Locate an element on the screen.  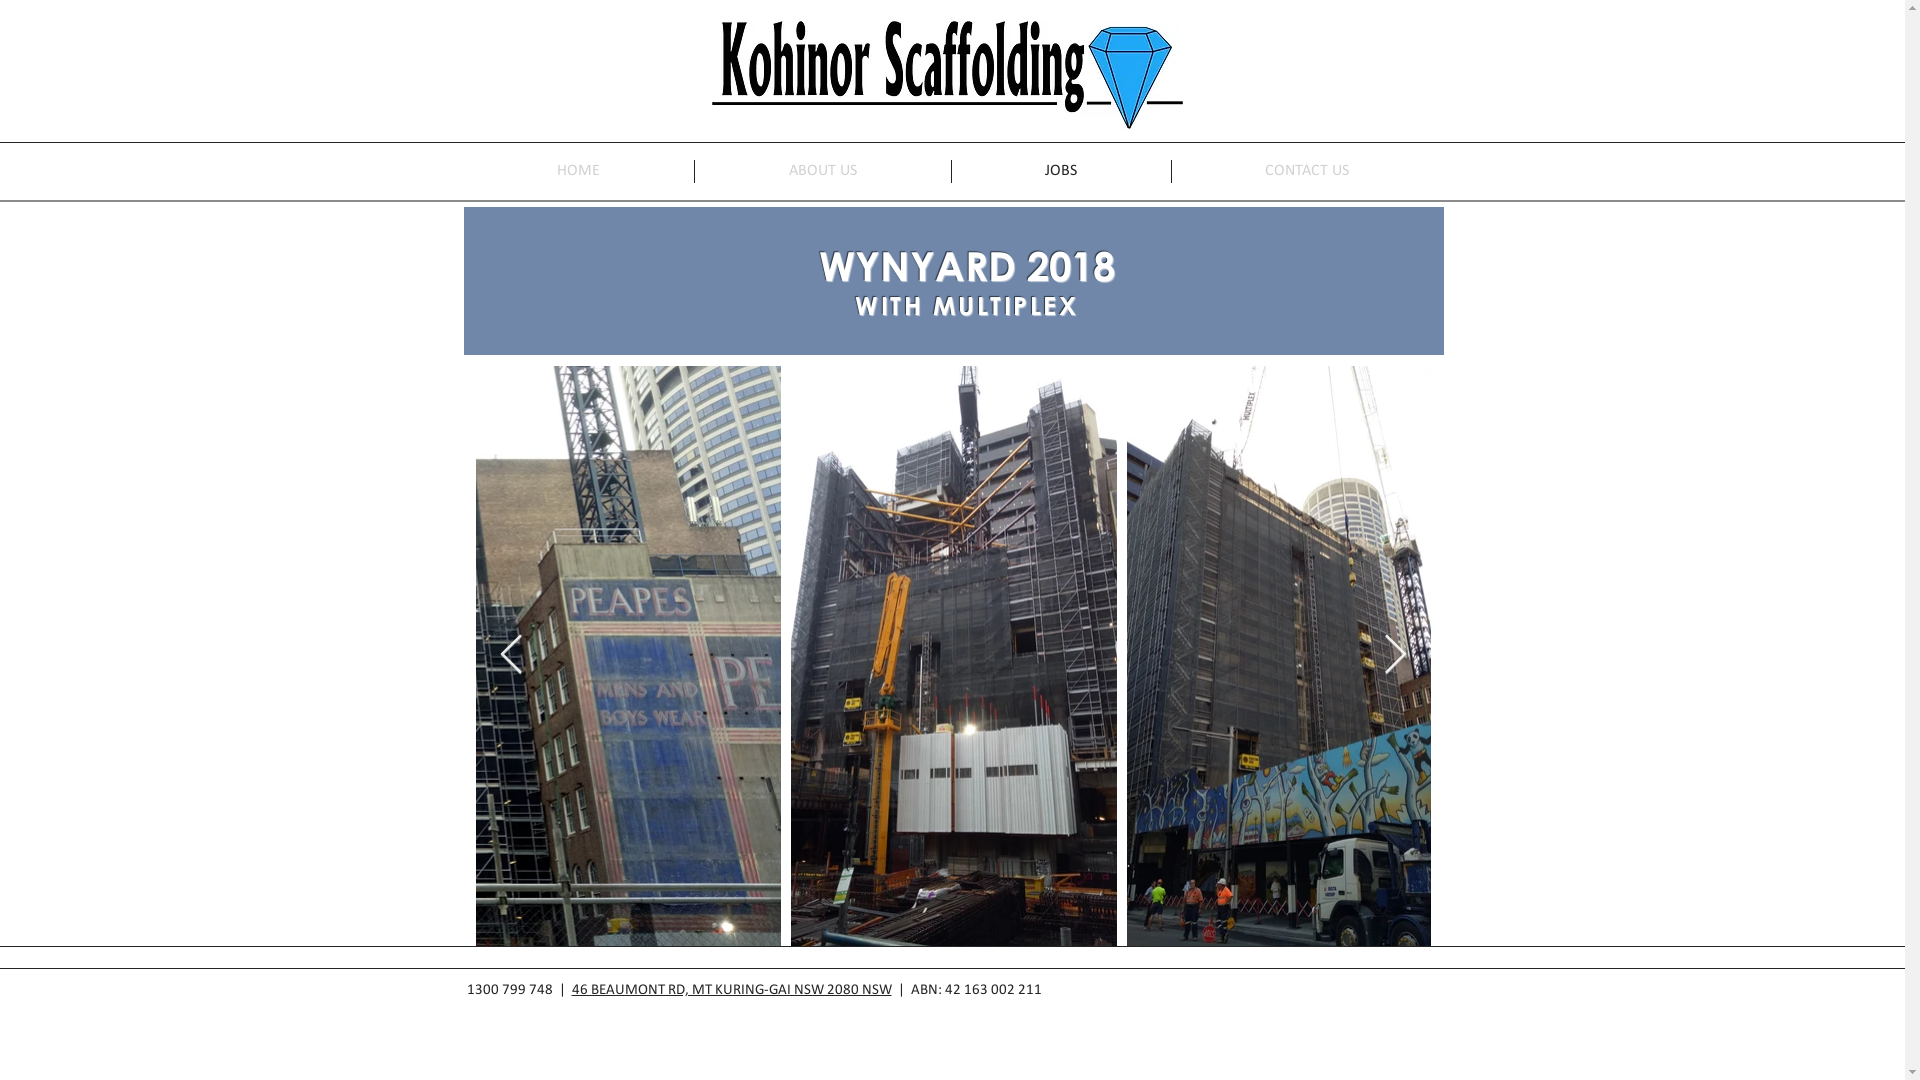
46 BEAUMONT RD, MT KURING-GAI NSW 2080 NSW is located at coordinates (732, 990).